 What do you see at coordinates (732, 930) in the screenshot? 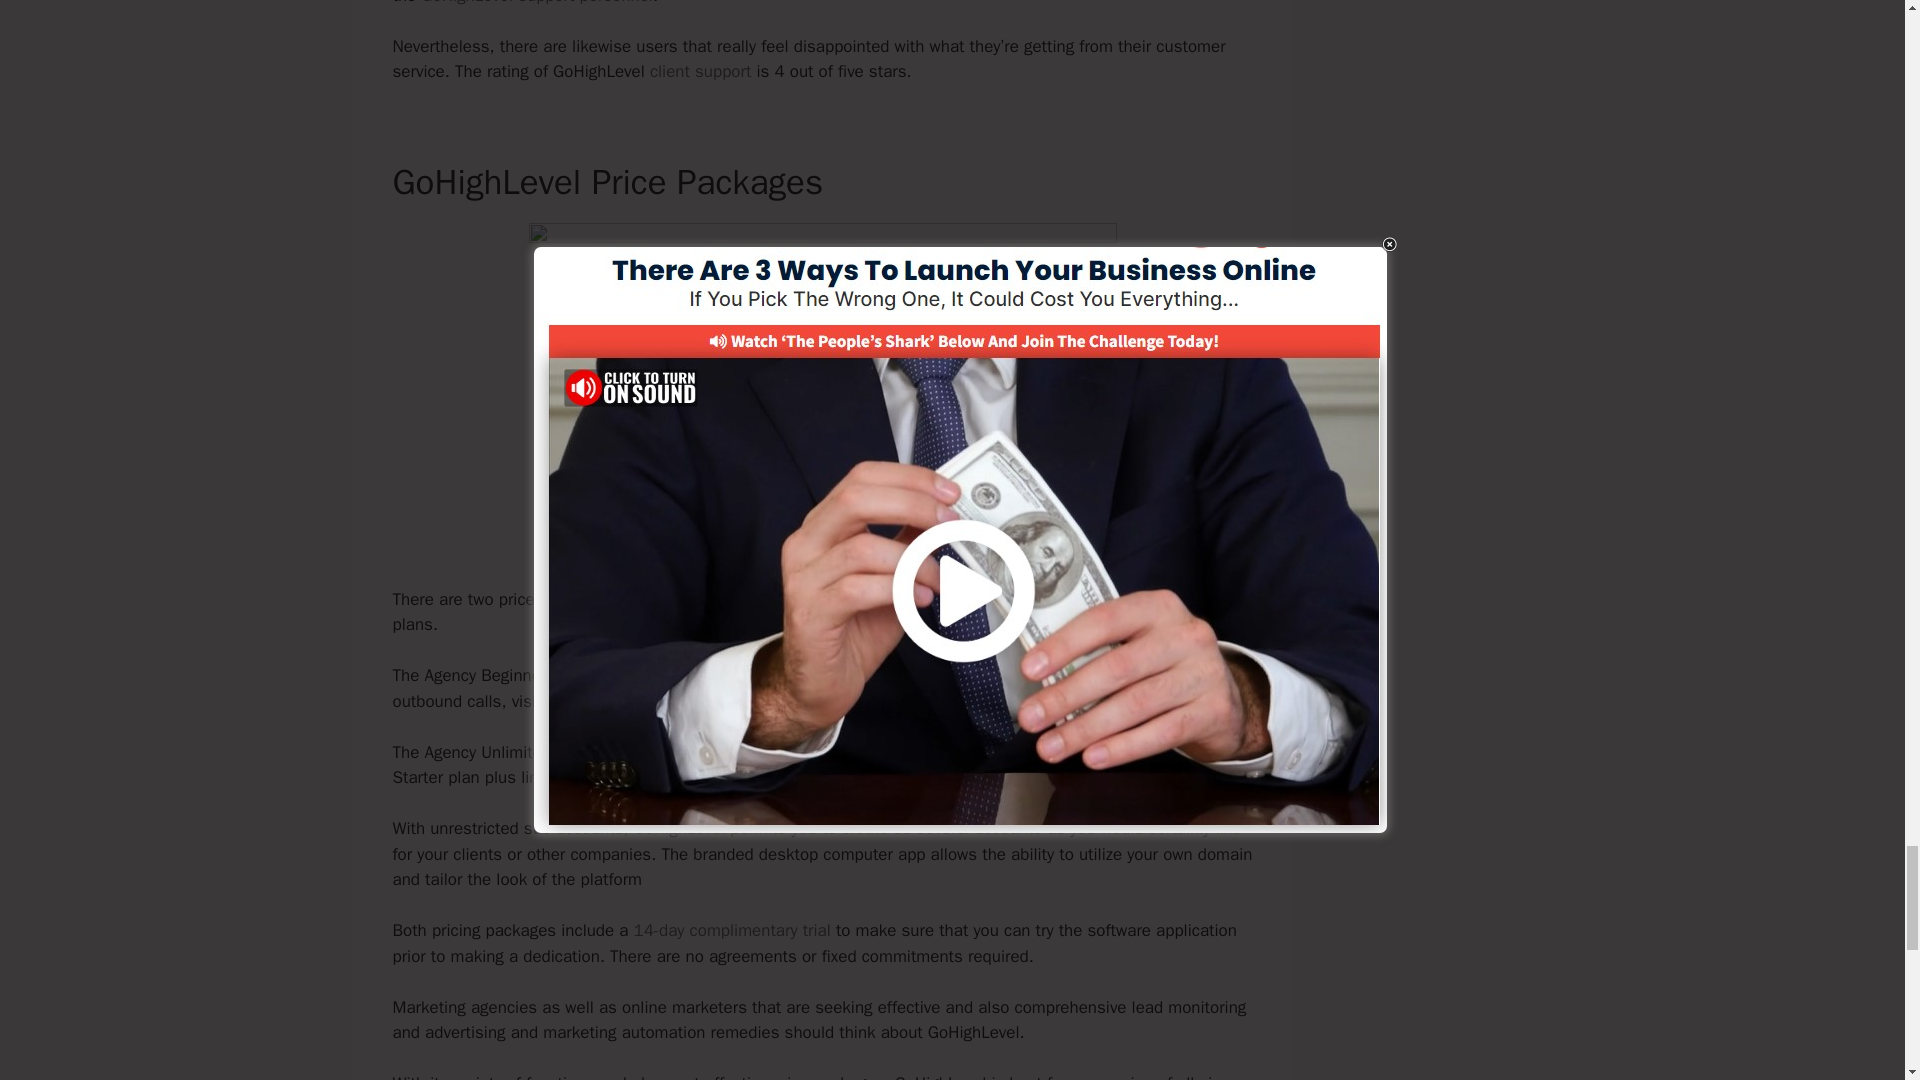
I see `14-day complimentary trial` at bounding box center [732, 930].